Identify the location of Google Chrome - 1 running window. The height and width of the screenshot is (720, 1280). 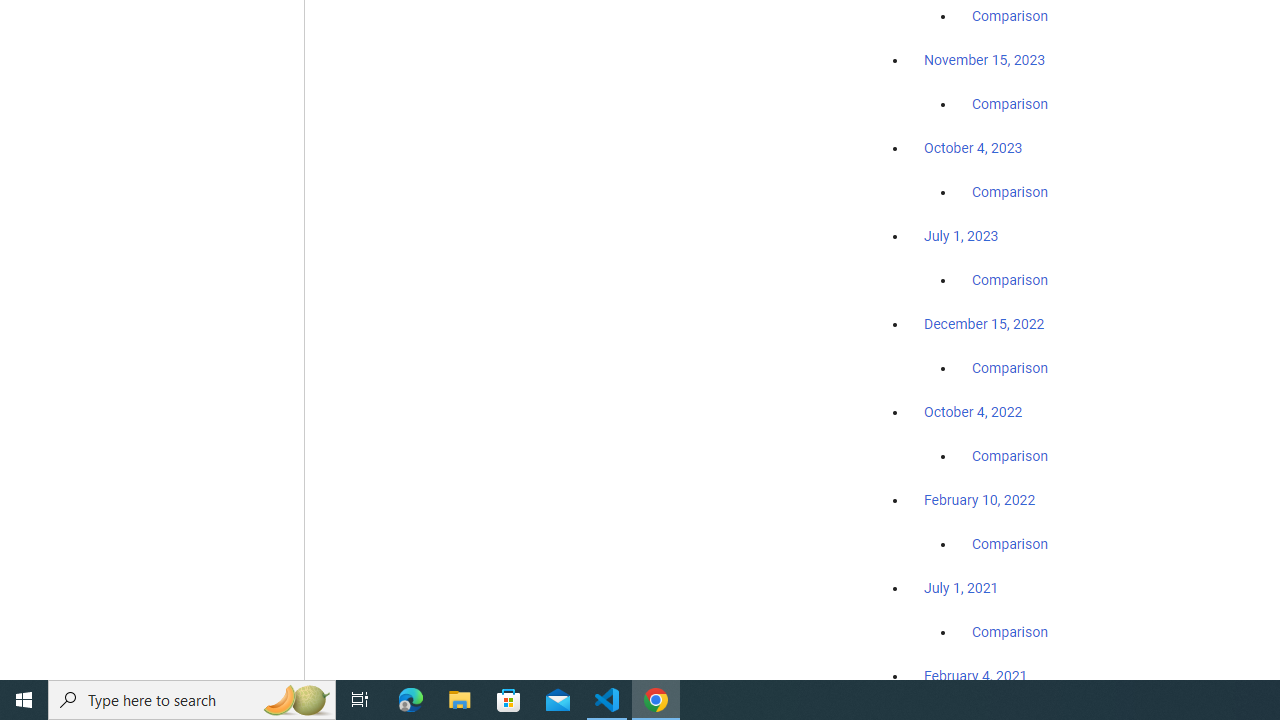
(656, 700).